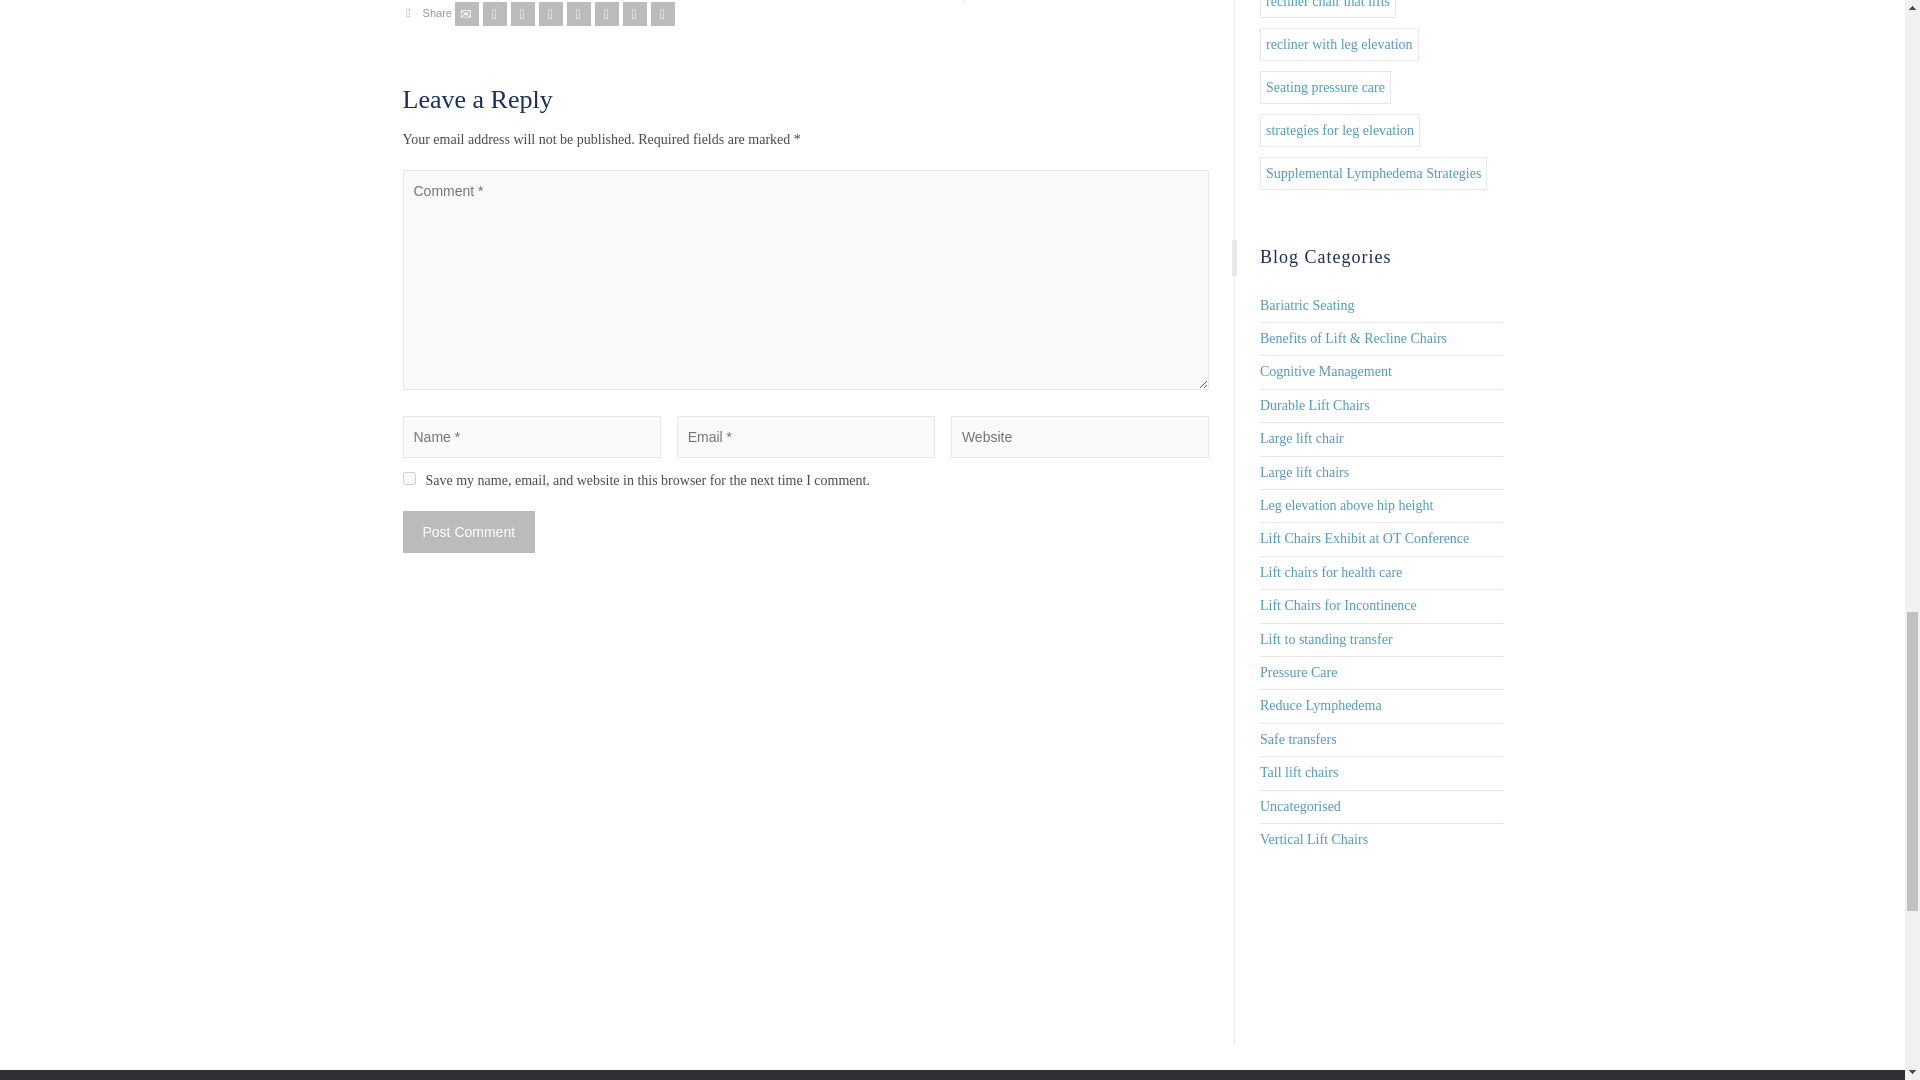 Image resolution: width=1920 pixels, height=1080 pixels. What do you see at coordinates (466, 14) in the screenshot?
I see `Email` at bounding box center [466, 14].